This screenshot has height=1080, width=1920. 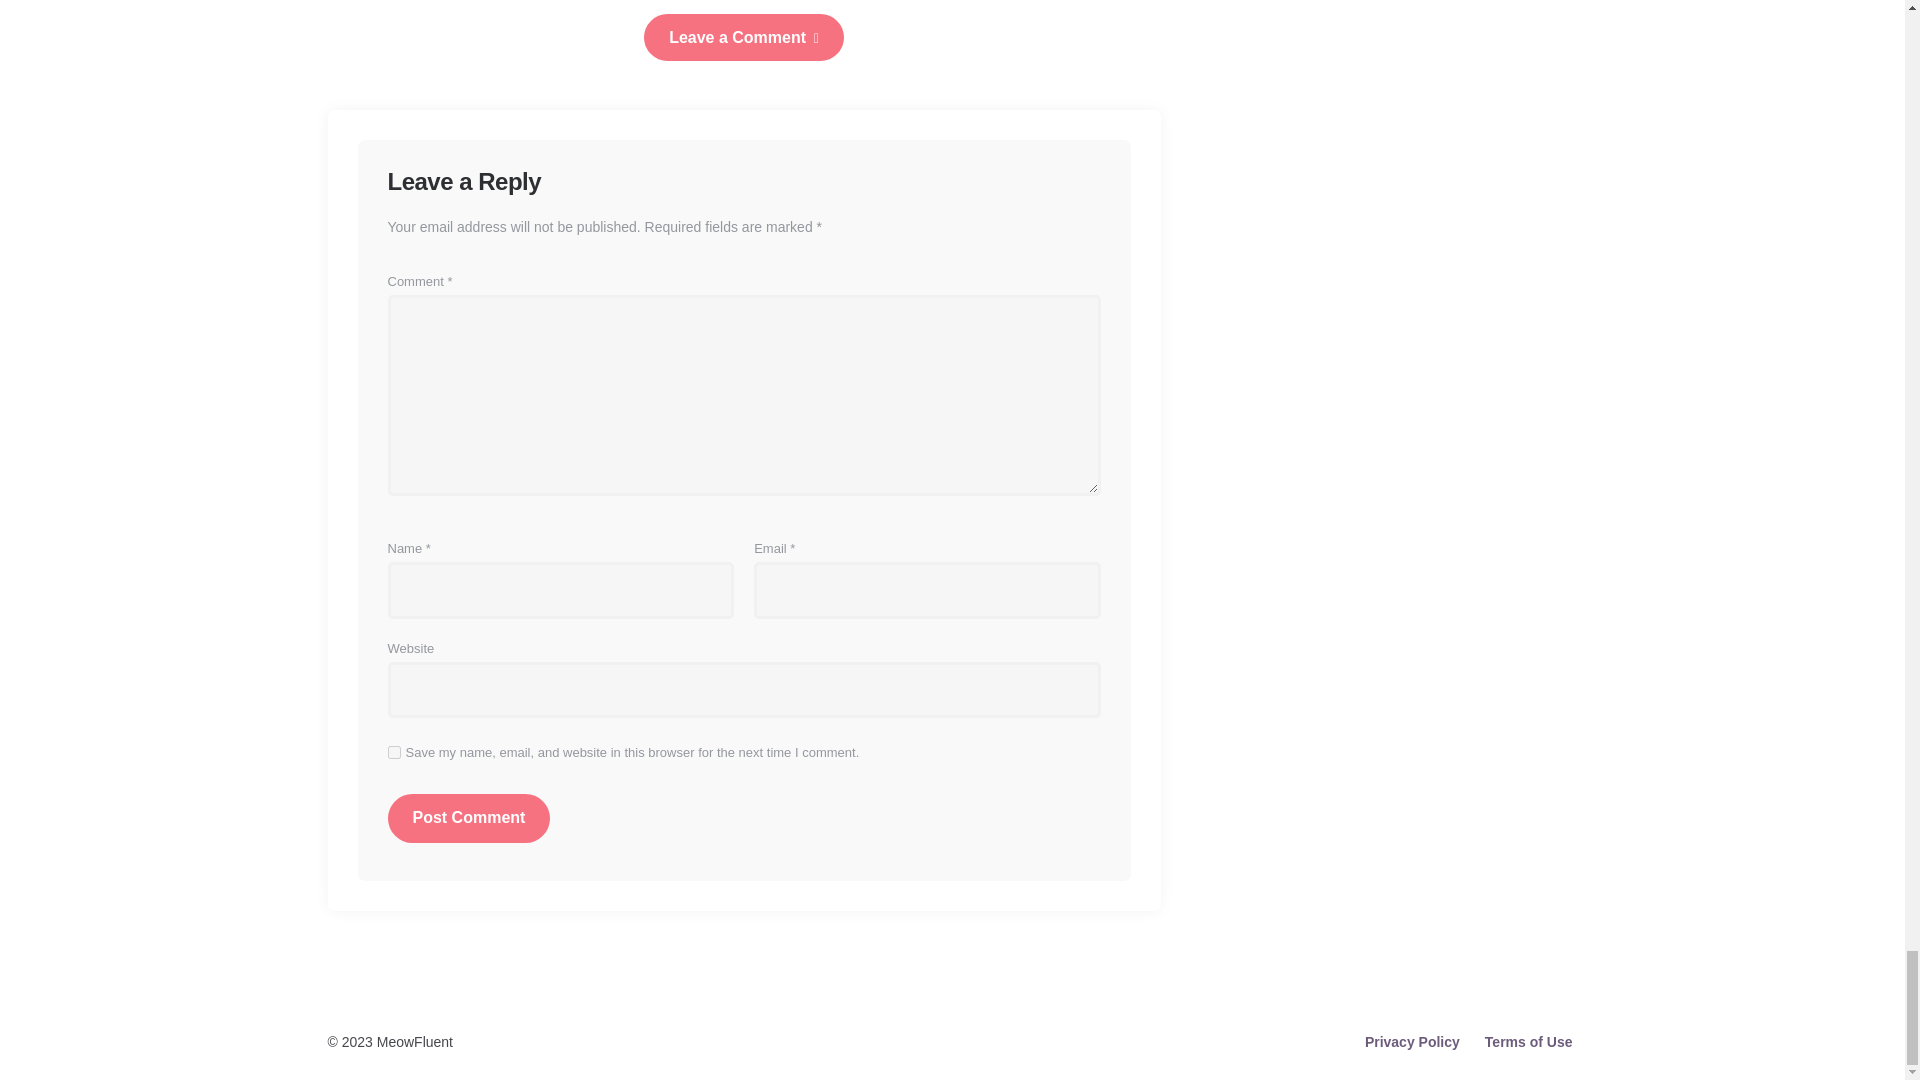 I want to click on Post Comment, so click(x=469, y=818).